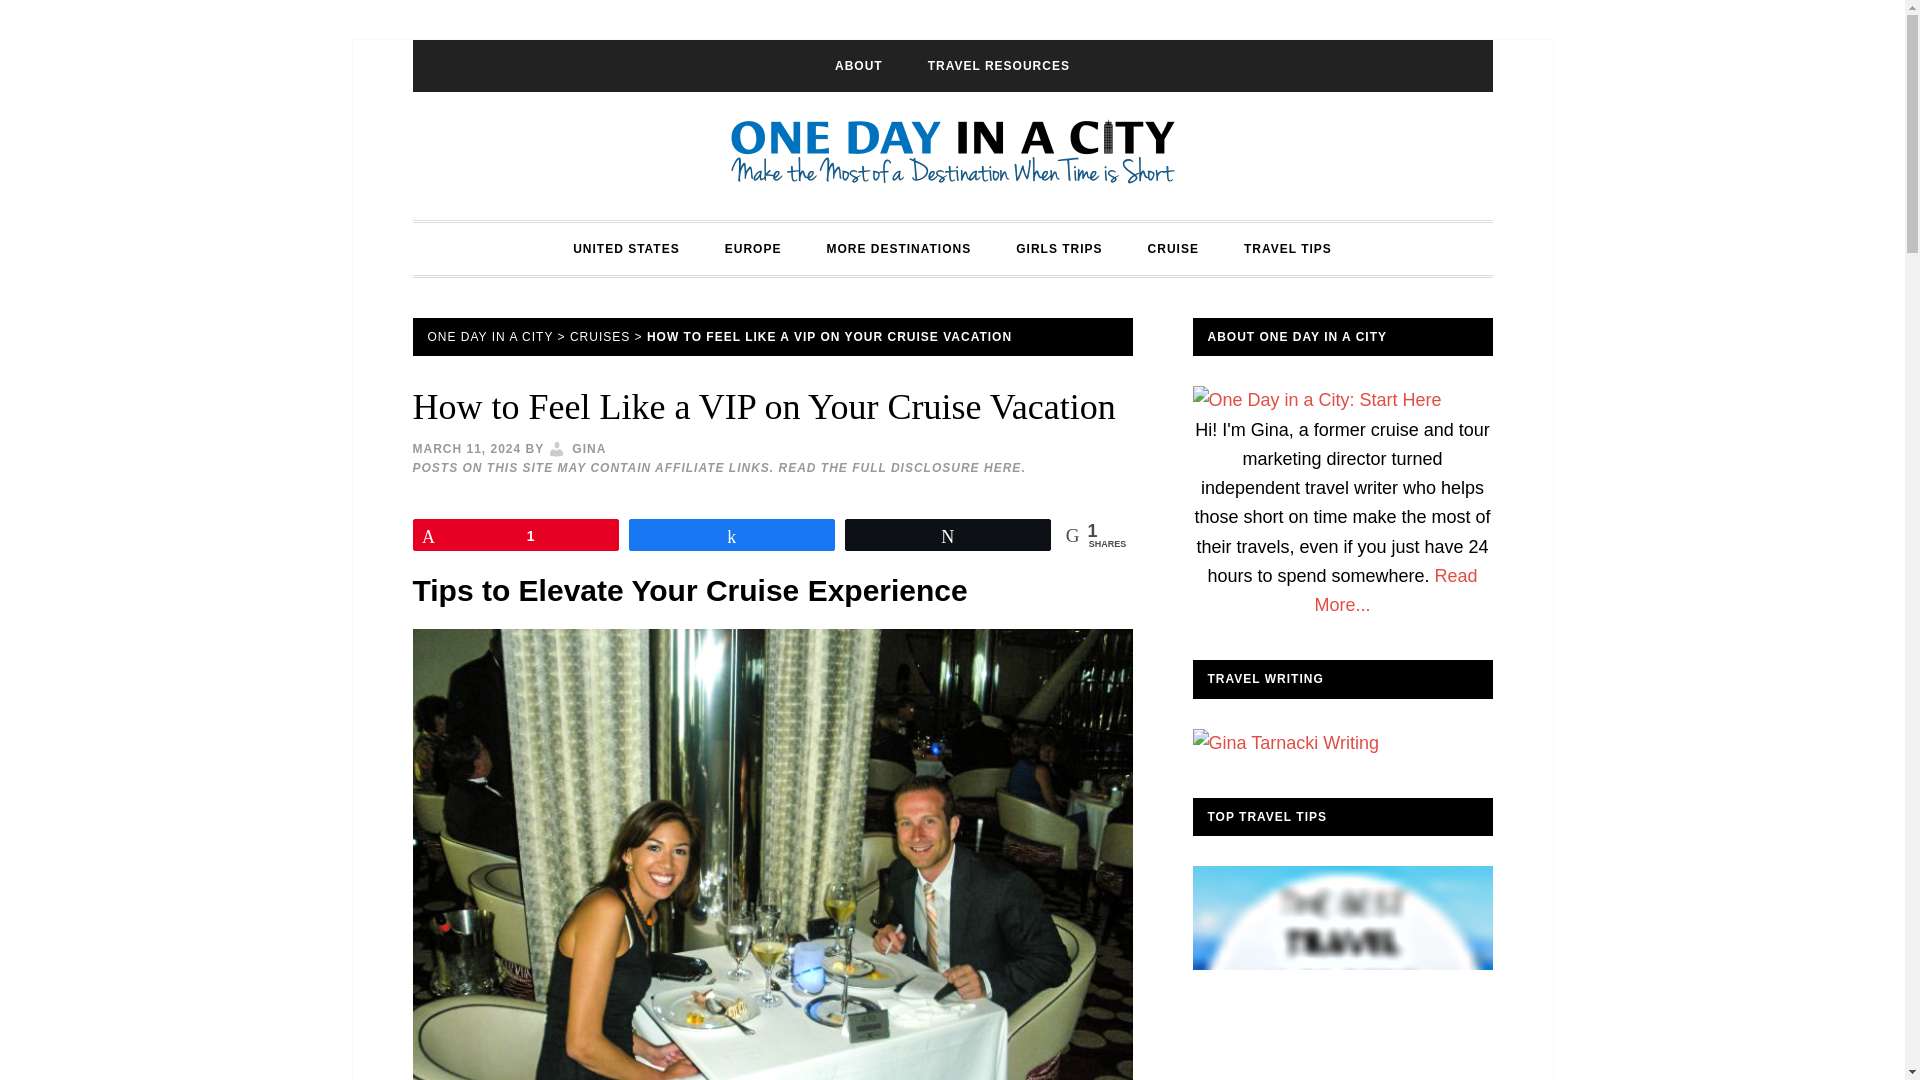  Describe the element at coordinates (753, 248) in the screenshot. I see `EUROPE` at that location.